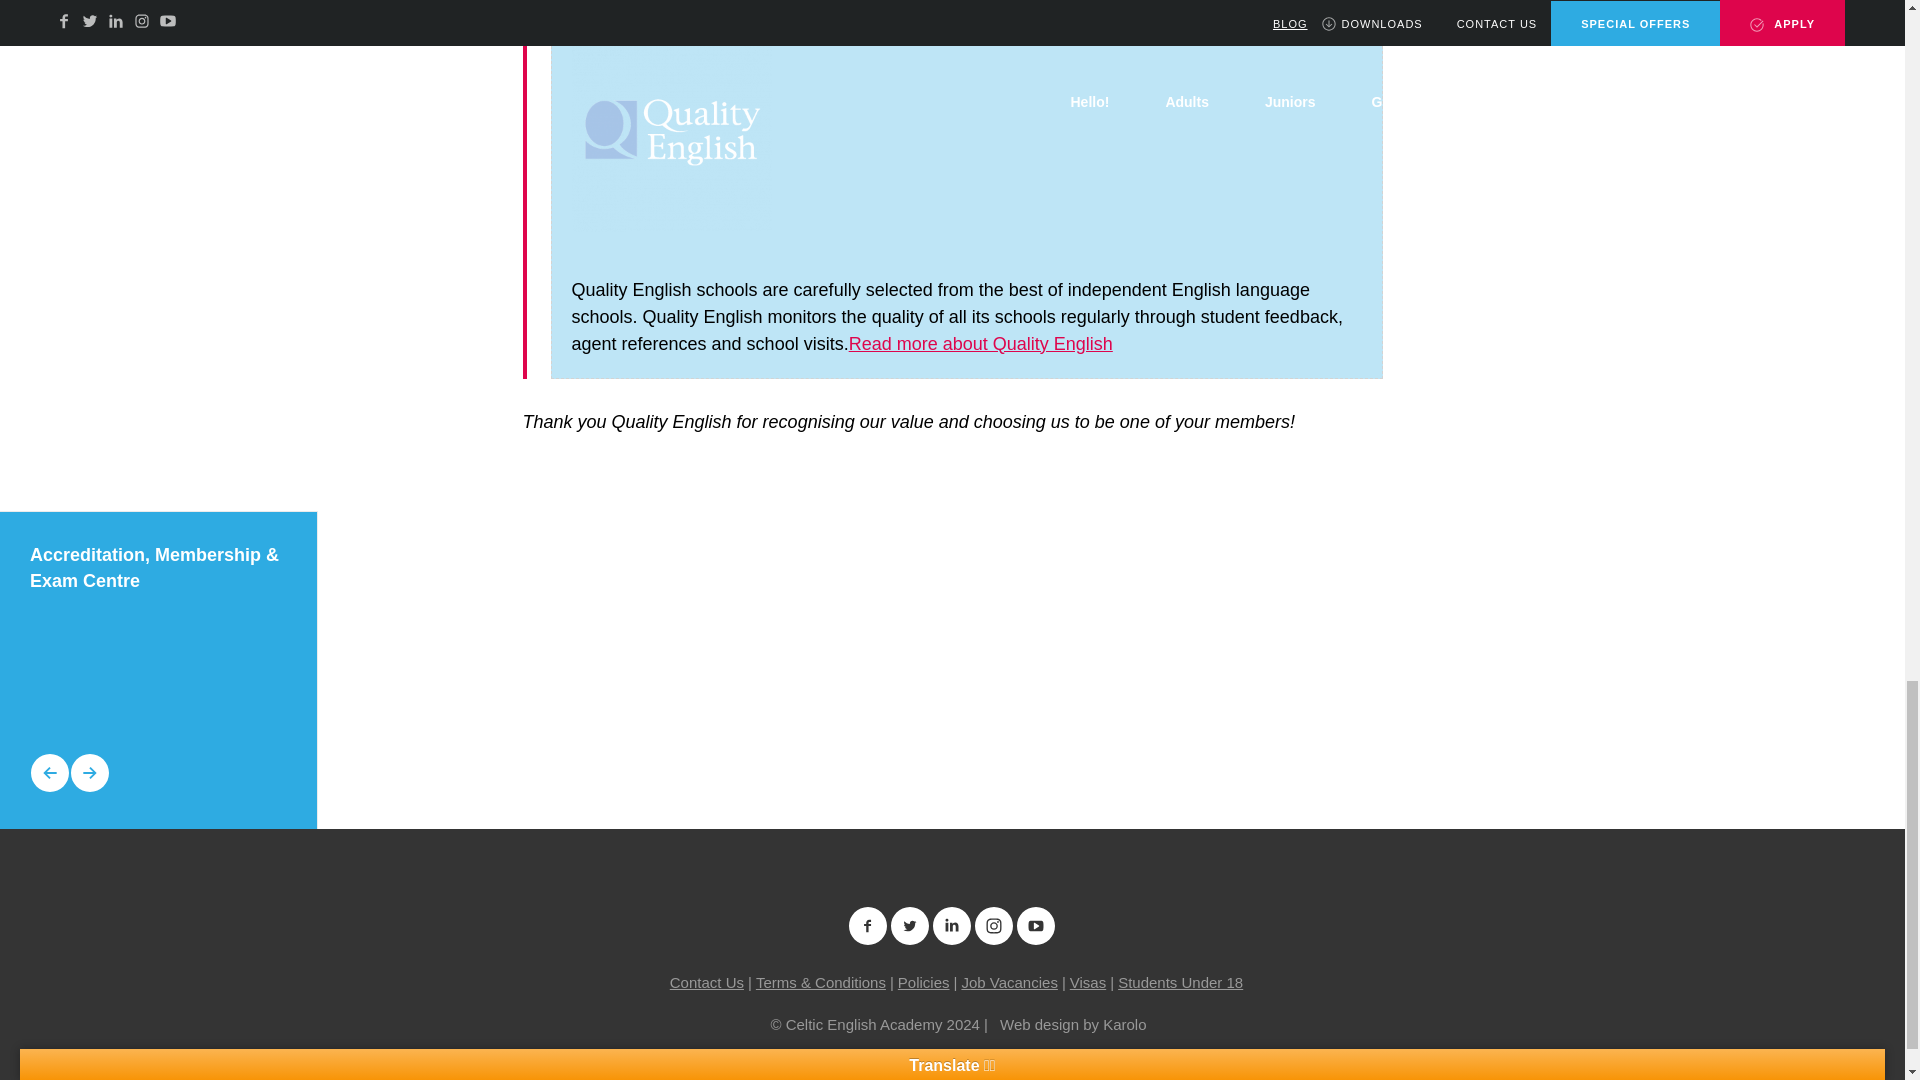  Describe the element at coordinates (951, 926) in the screenshot. I see `Find us on LinkedIn` at that location.